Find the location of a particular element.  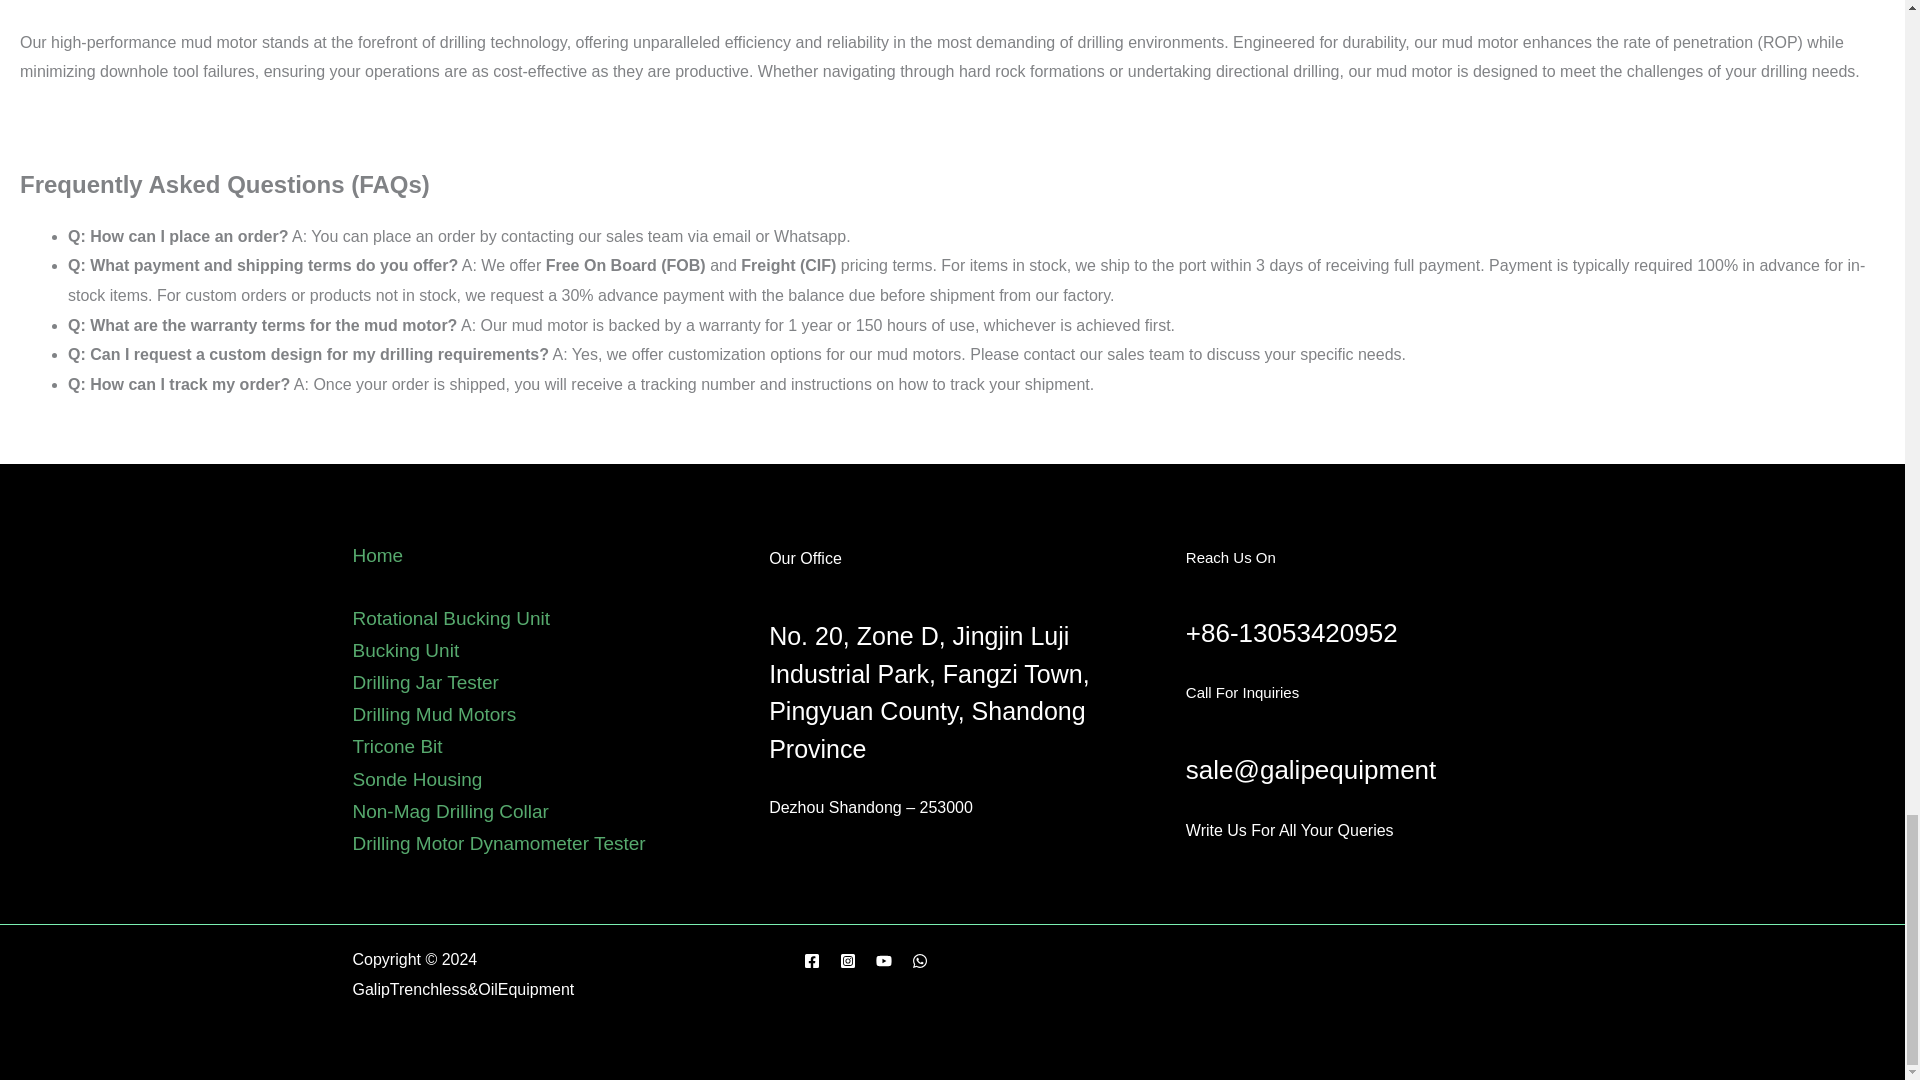

Home is located at coordinates (377, 555).